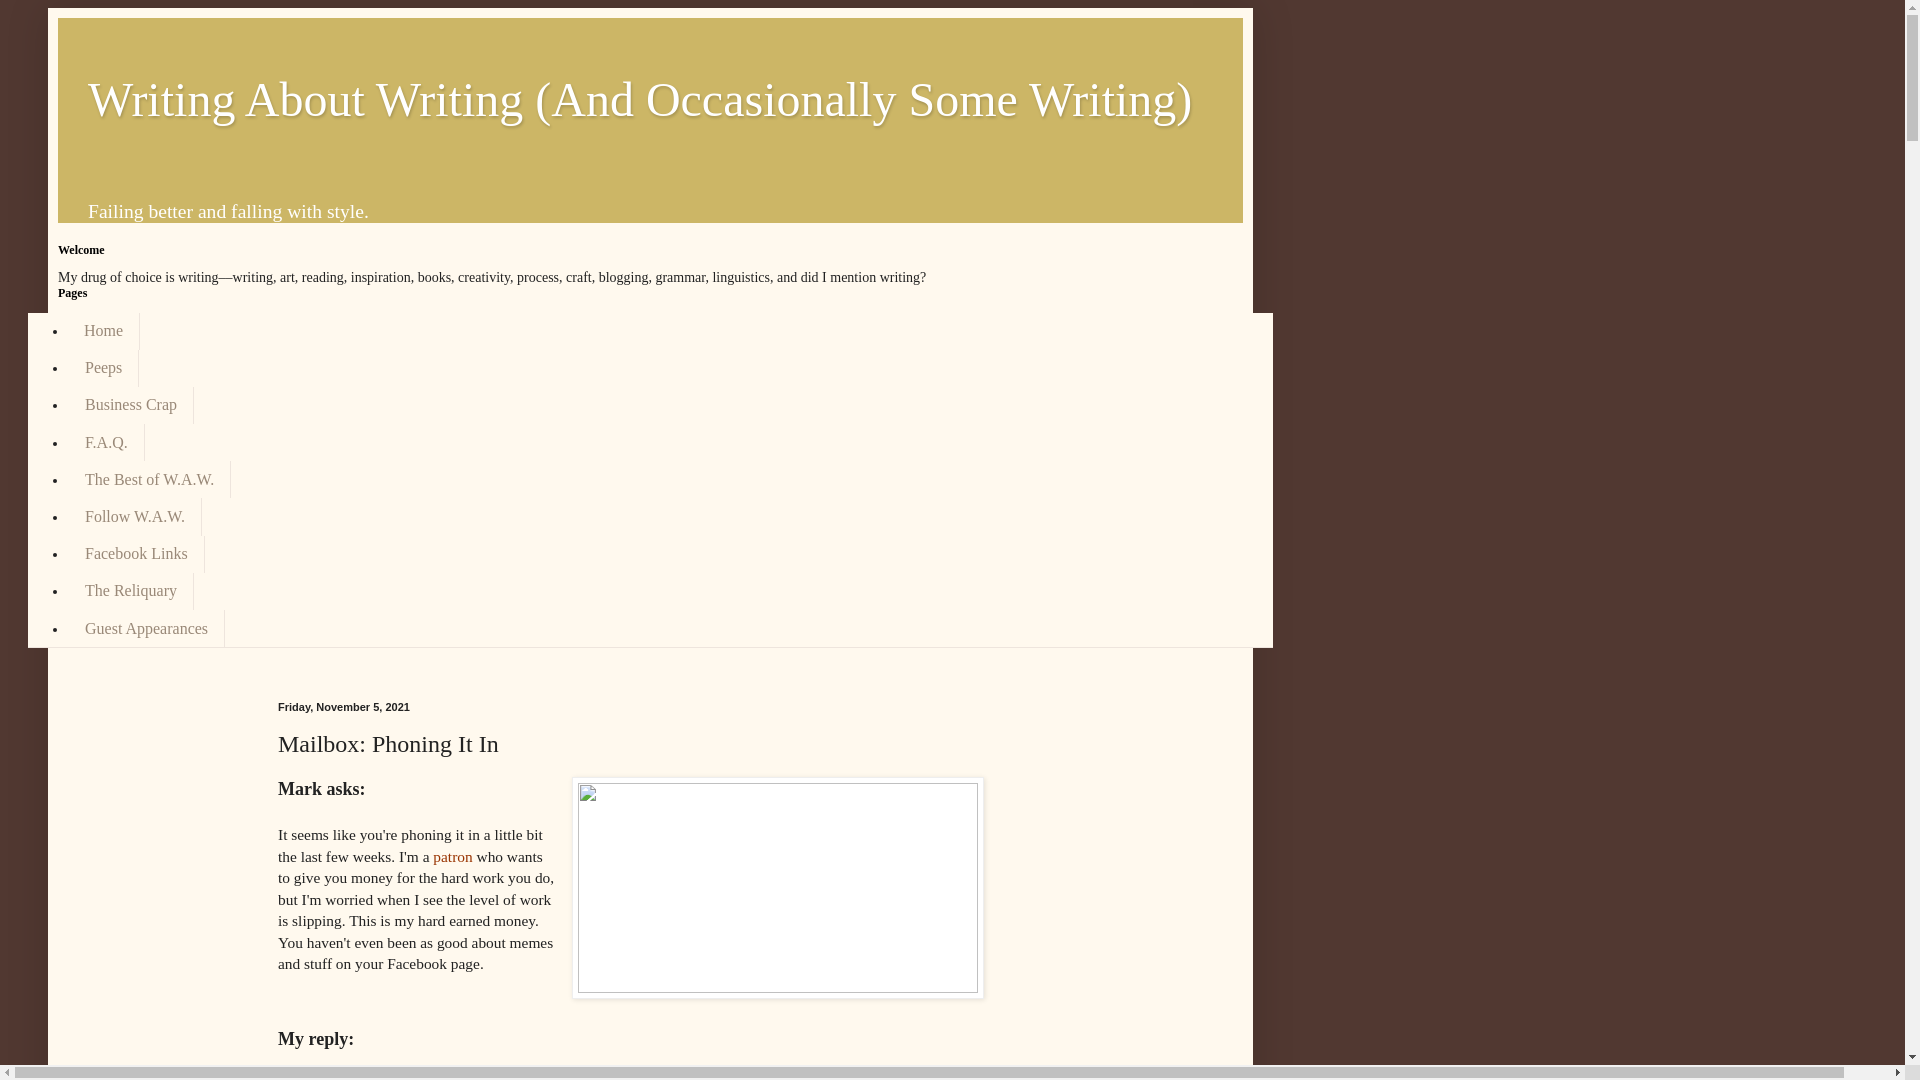 This screenshot has height=1080, width=1920. What do you see at coordinates (452, 856) in the screenshot?
I see `patron` at bounding box center [452, 856].